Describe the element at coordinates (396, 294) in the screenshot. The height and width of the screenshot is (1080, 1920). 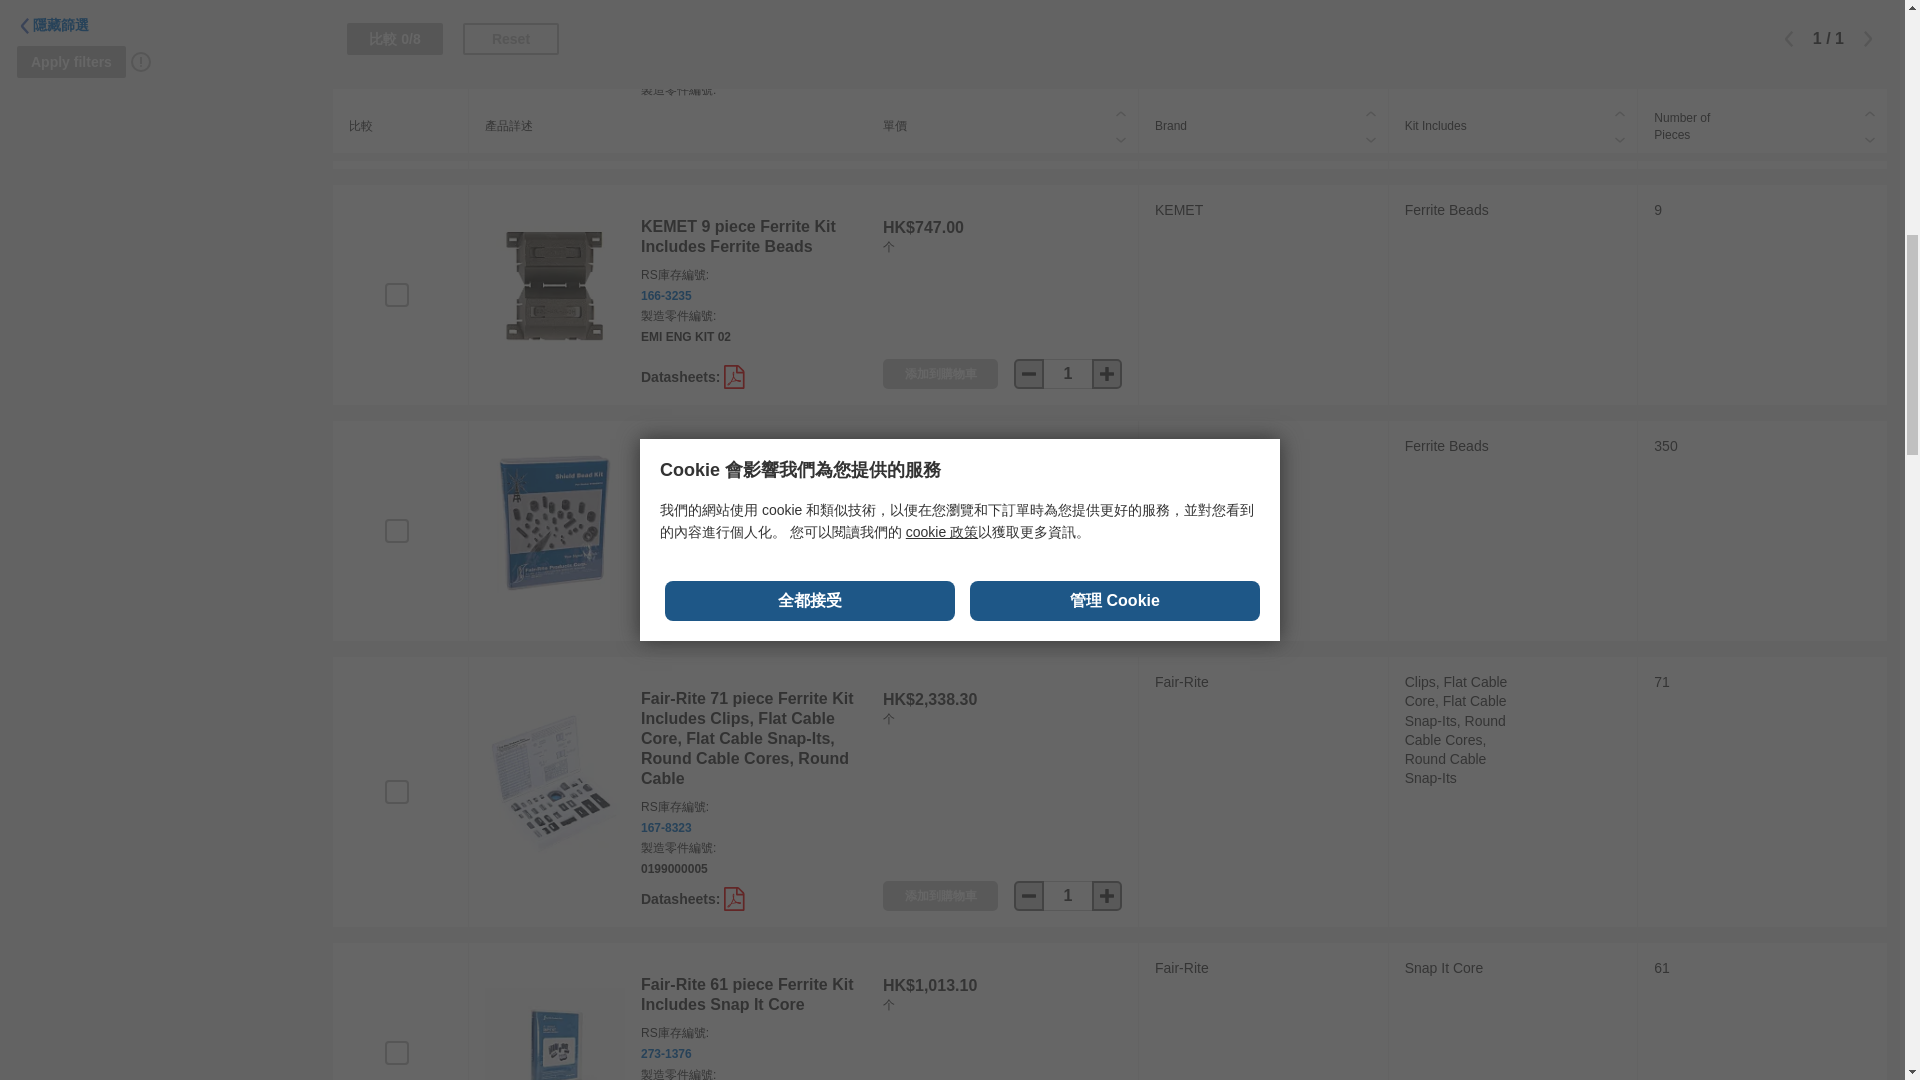
I see `on` at that location.